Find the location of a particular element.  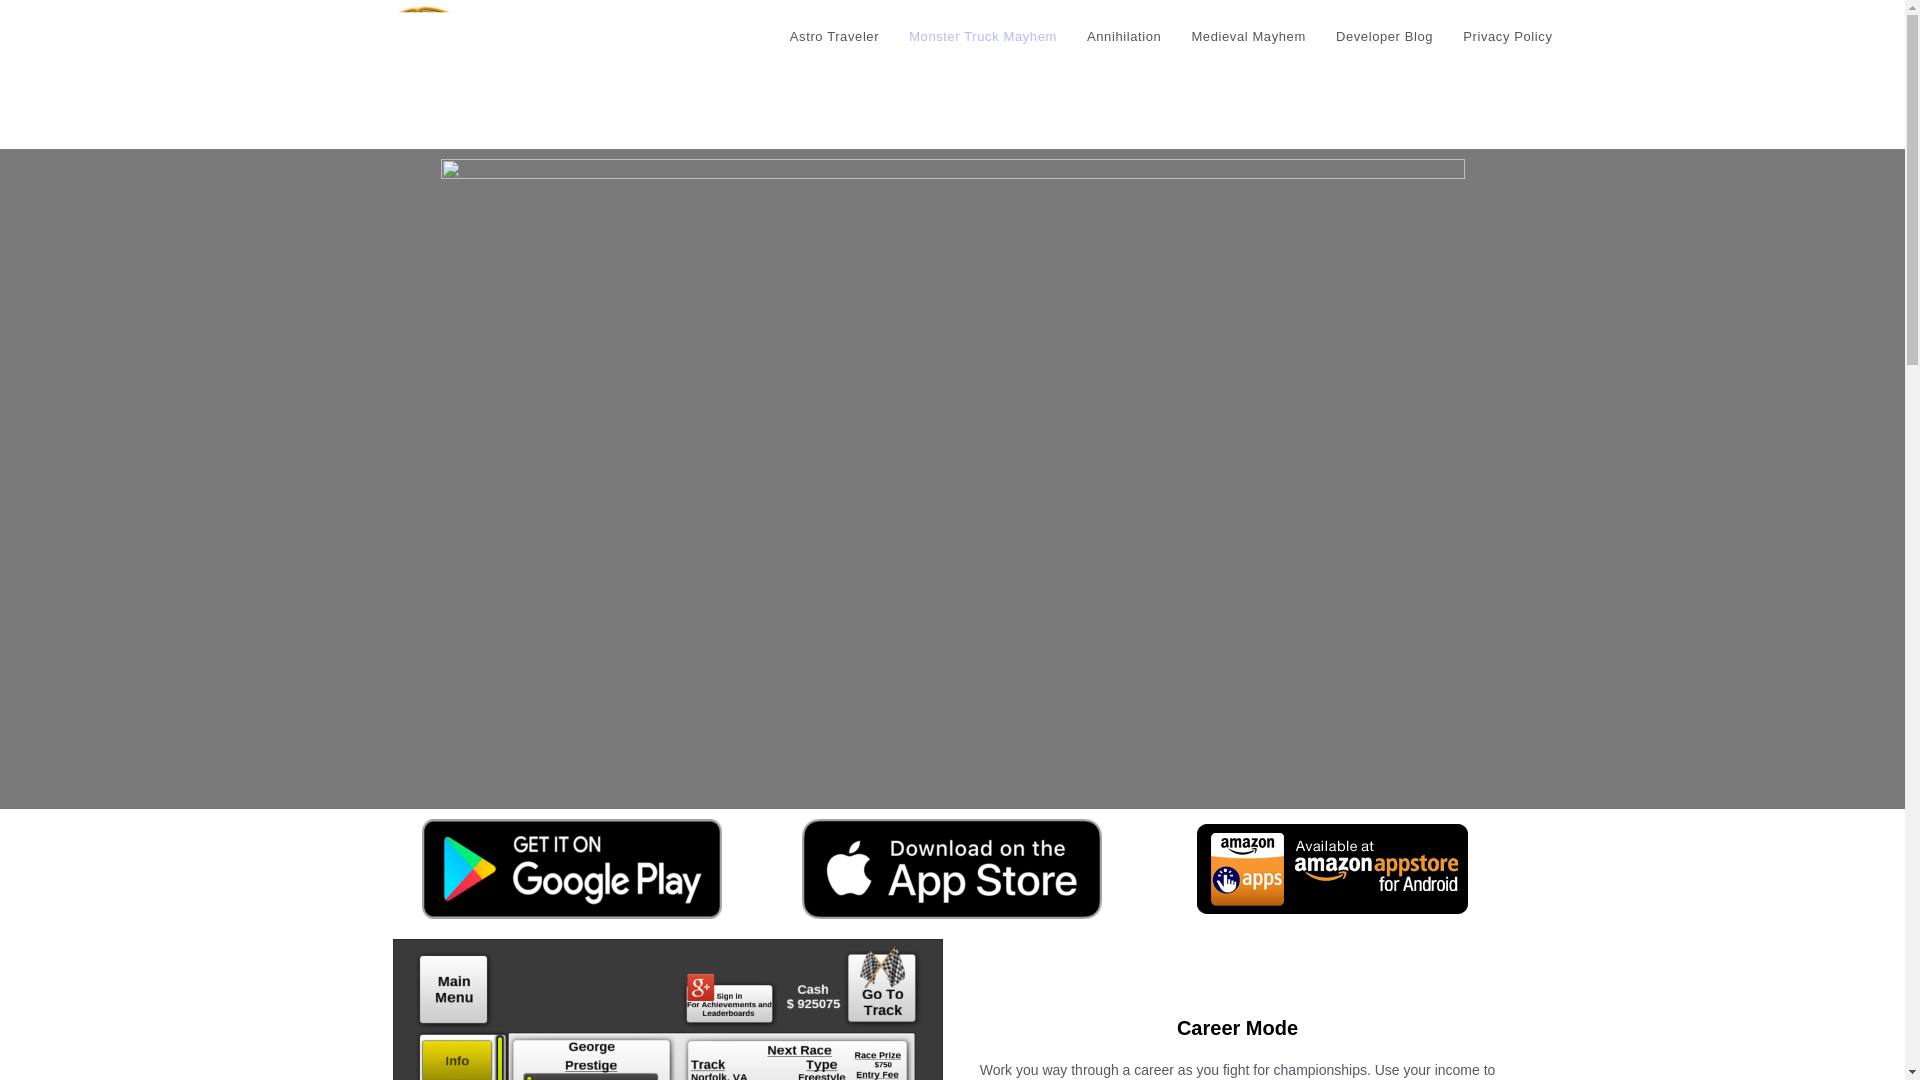

Annihilation is located at coordinates (1123, 37).